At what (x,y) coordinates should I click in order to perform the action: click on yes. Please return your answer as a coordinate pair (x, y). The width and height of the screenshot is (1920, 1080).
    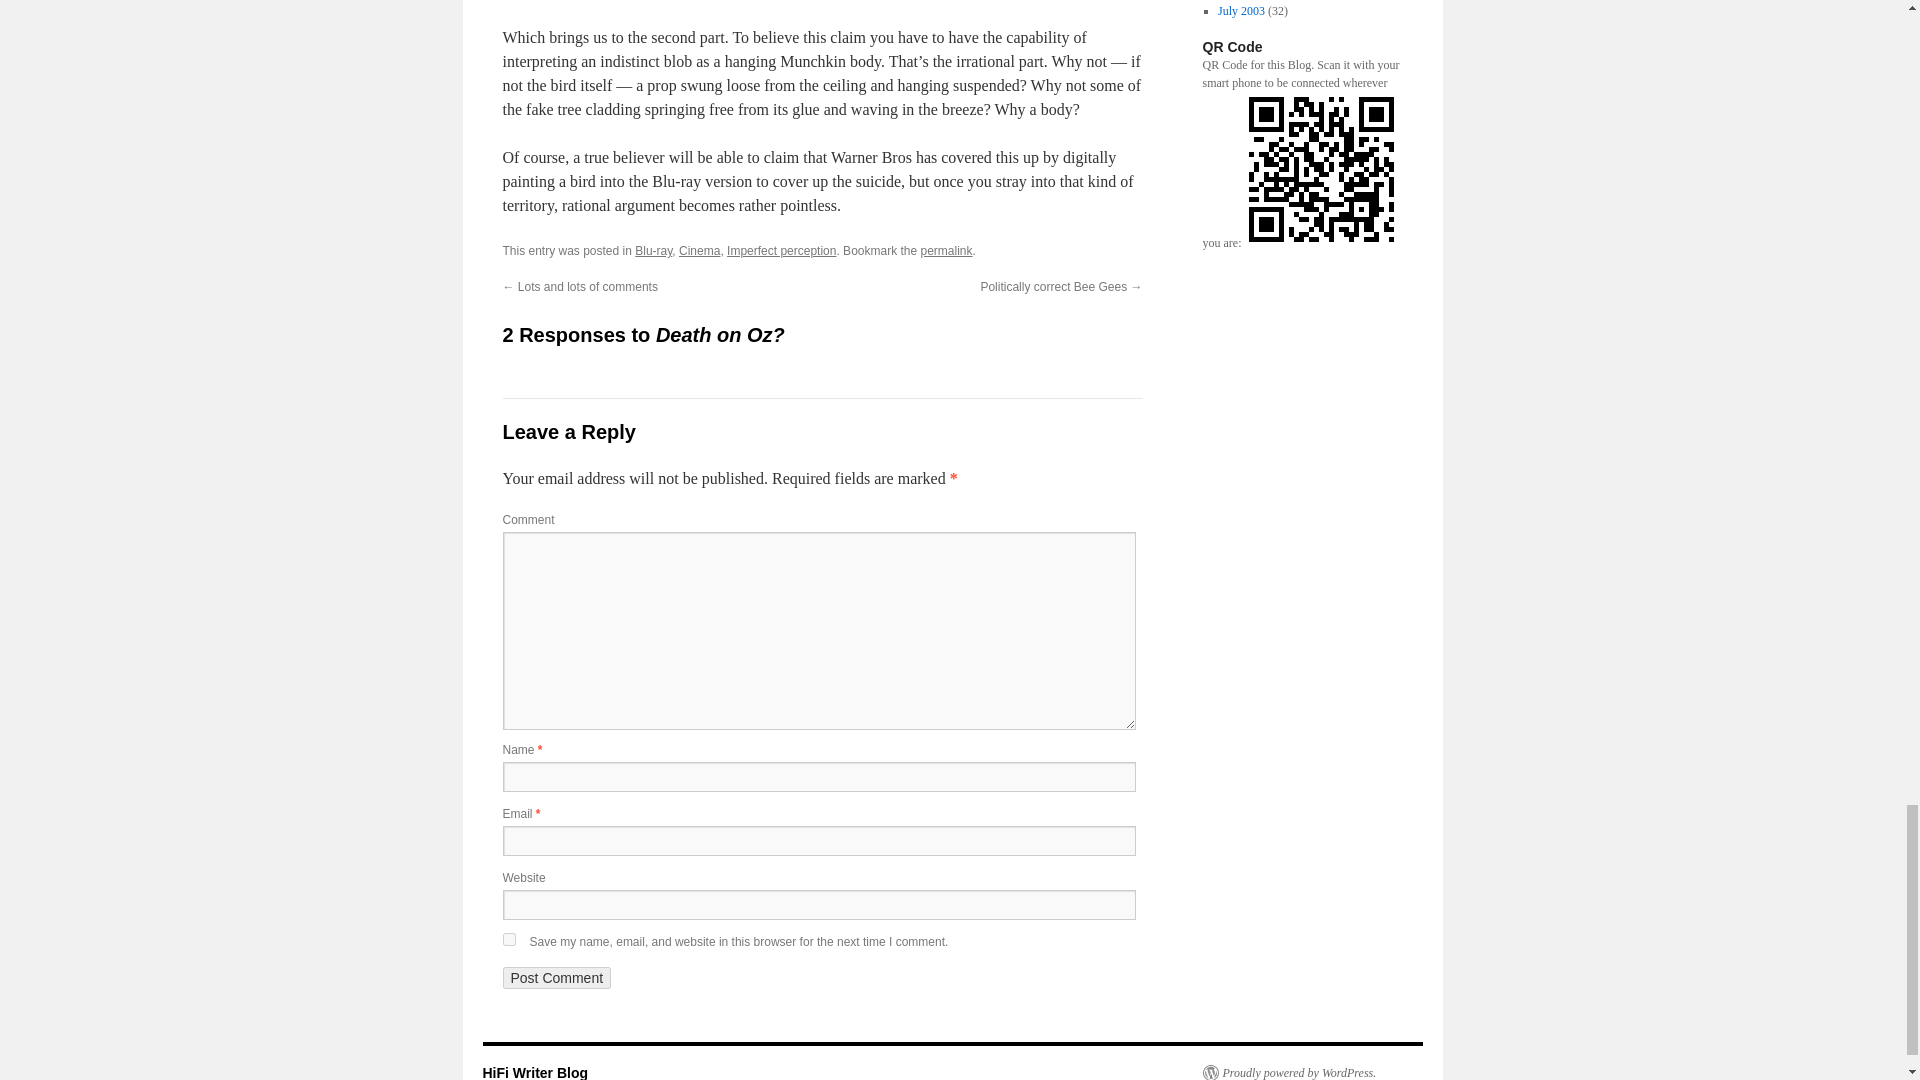
    Looking at the image, I should click on (508, 940).